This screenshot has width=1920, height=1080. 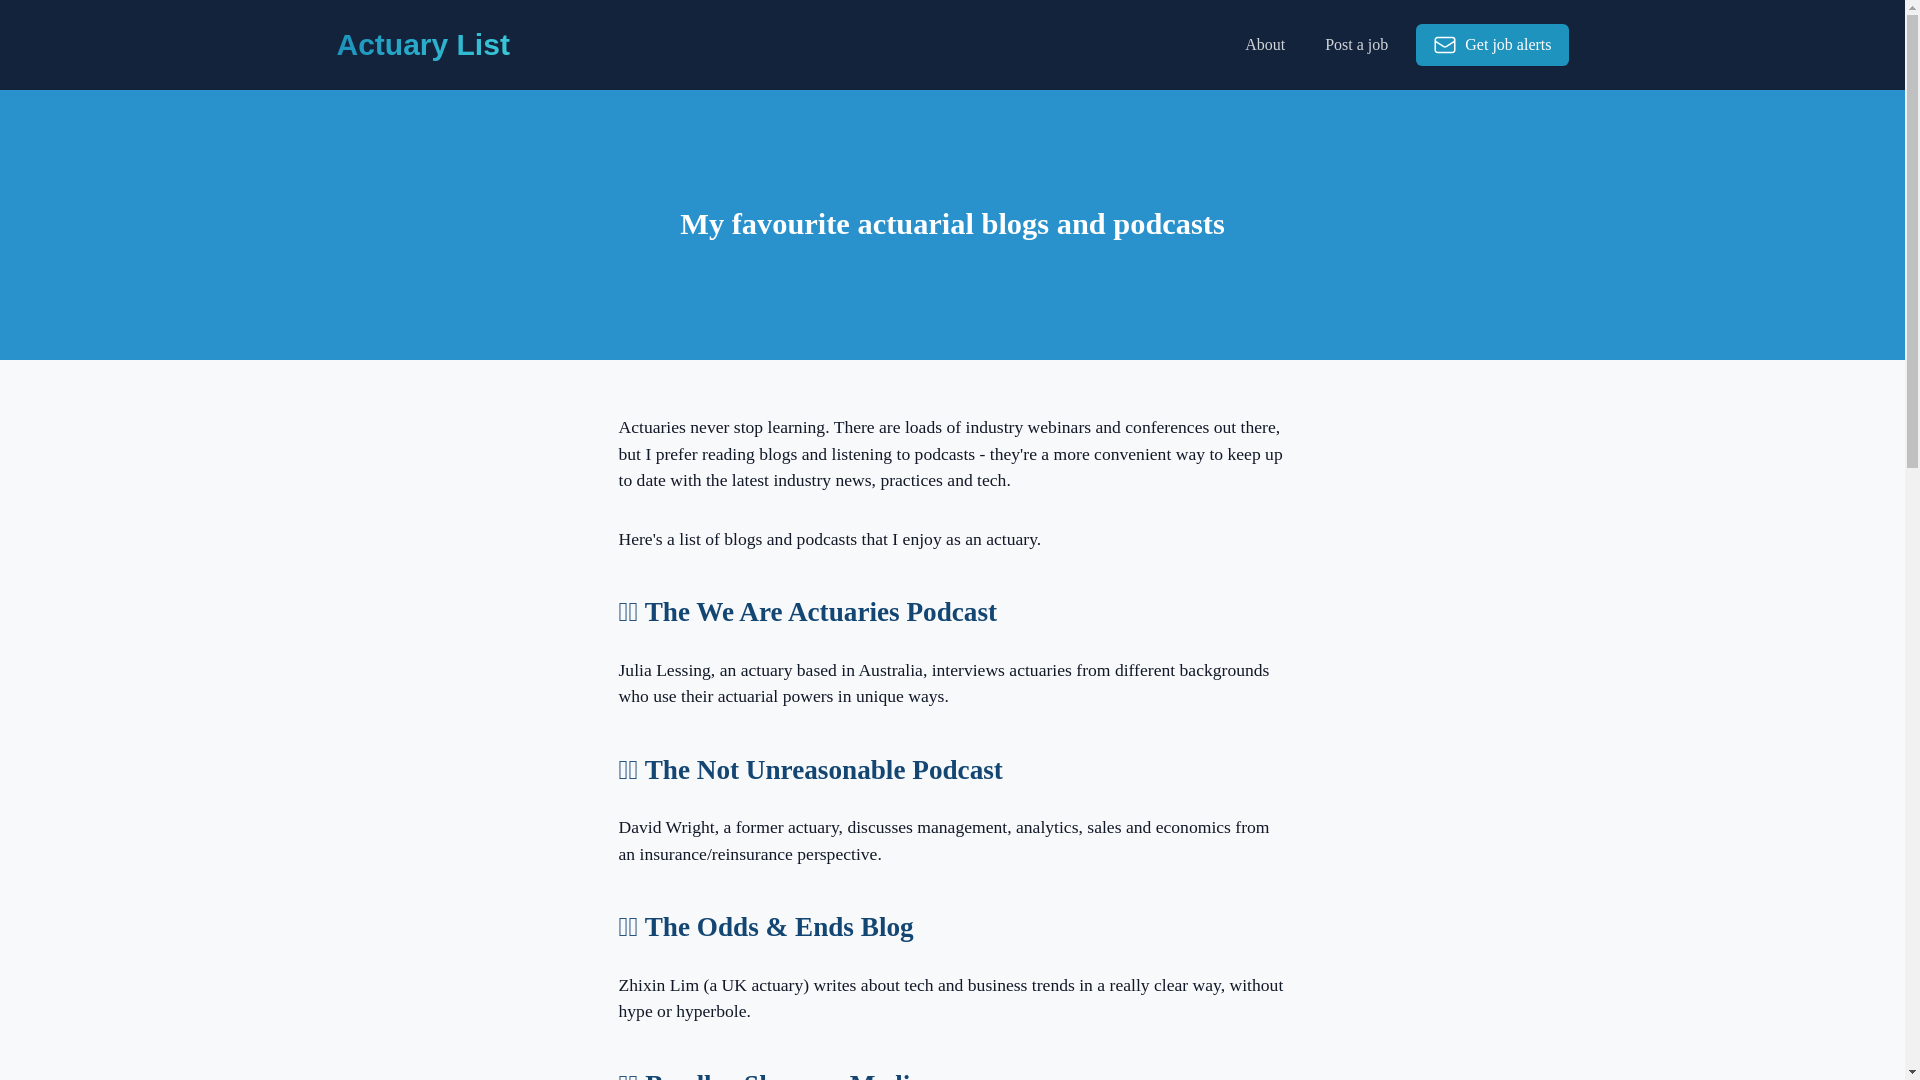 I want to click on Actuary List, so click(x=422, y=44).